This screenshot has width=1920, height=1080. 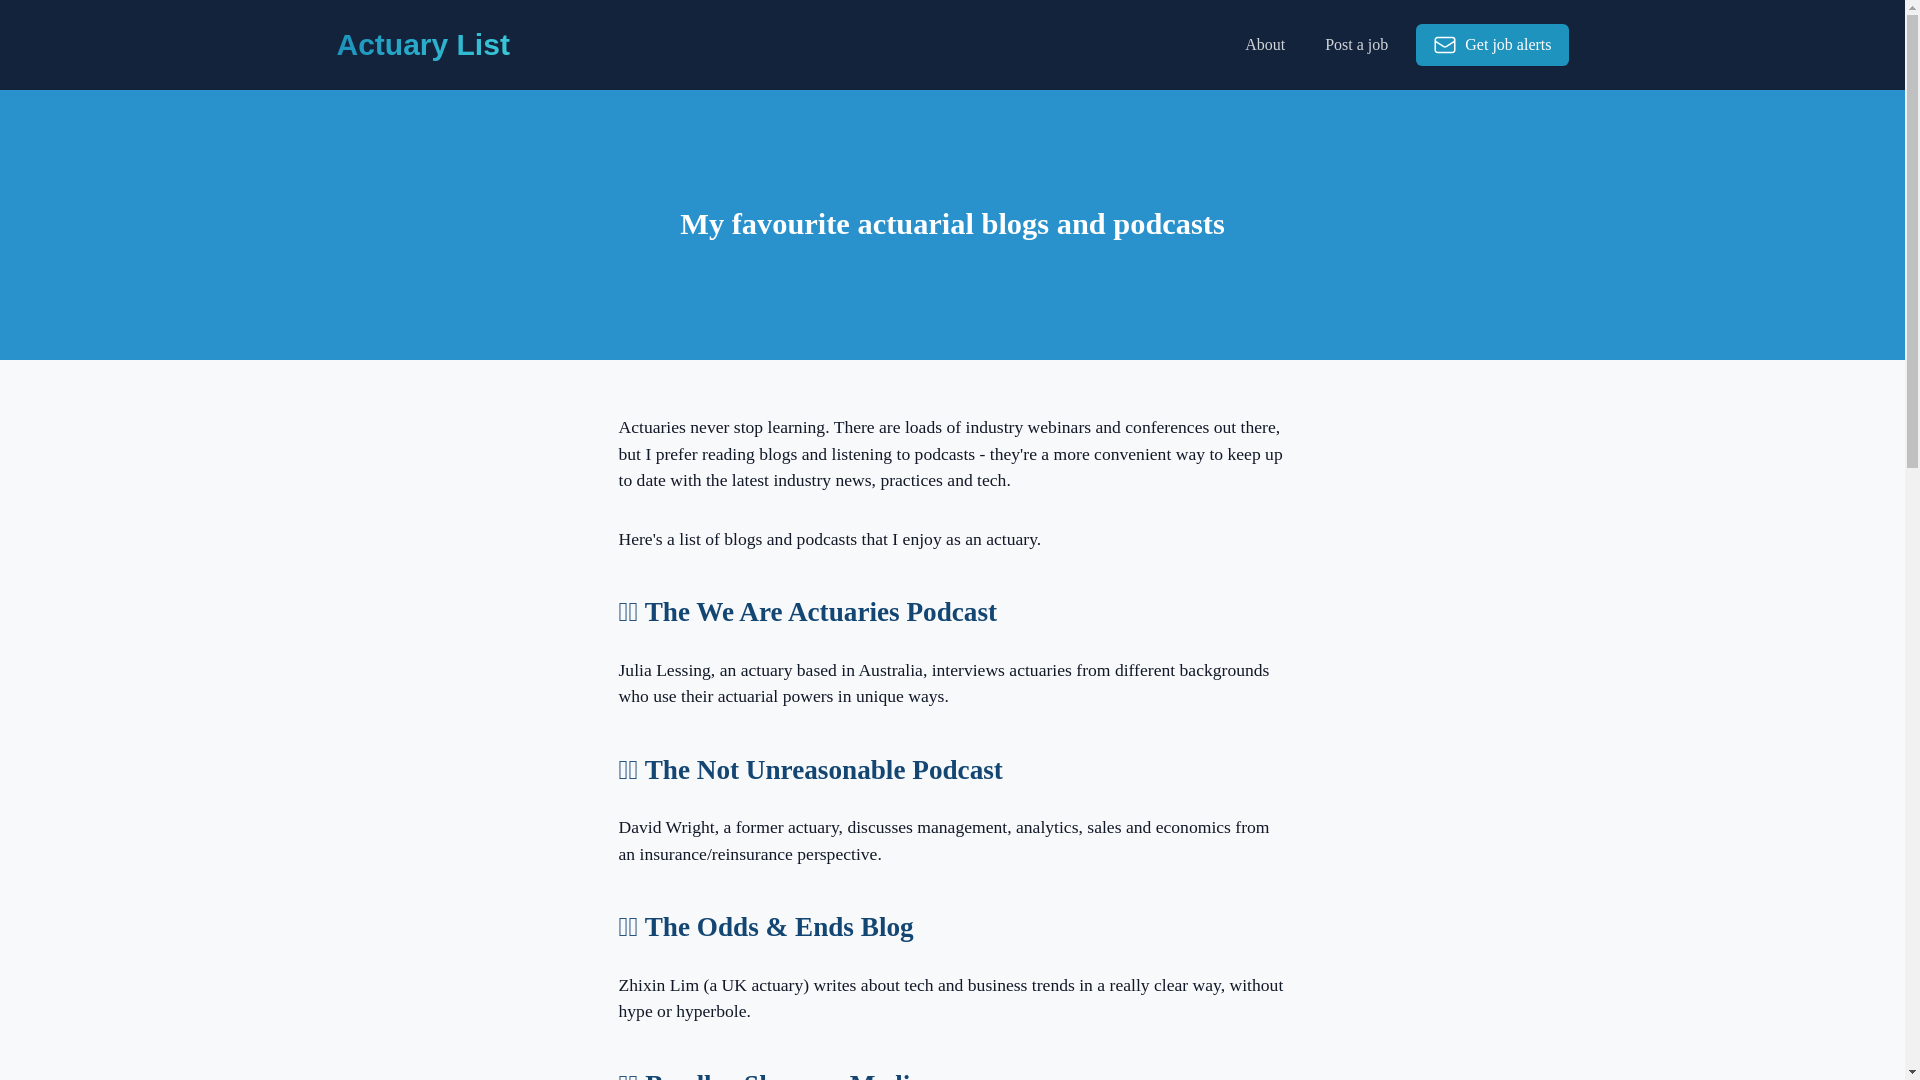 I want to click on Actuary List, so click(x=422, y=44).